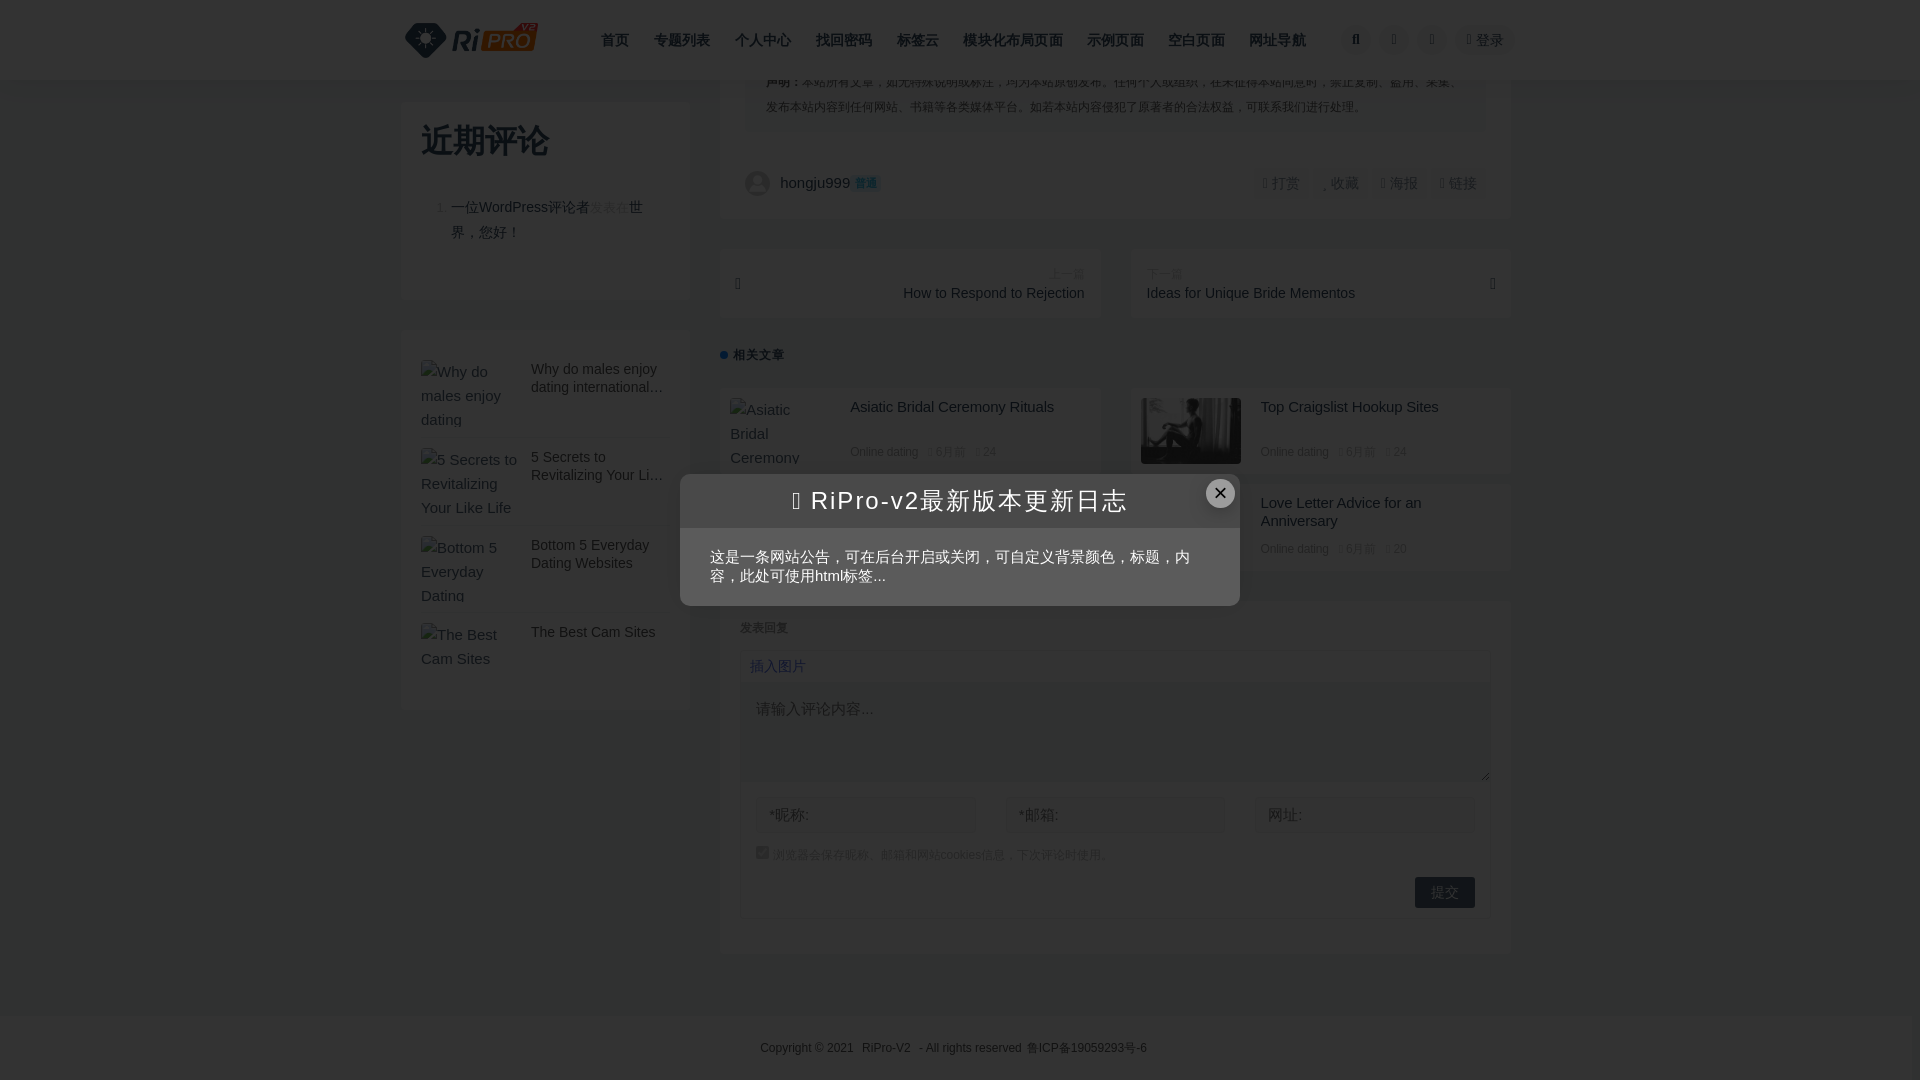  What do you see at coordinates (1320, 284) in the screenshot?
I see `Ideas for Unique Bride Mementos` at bounding box center [1320, 284].